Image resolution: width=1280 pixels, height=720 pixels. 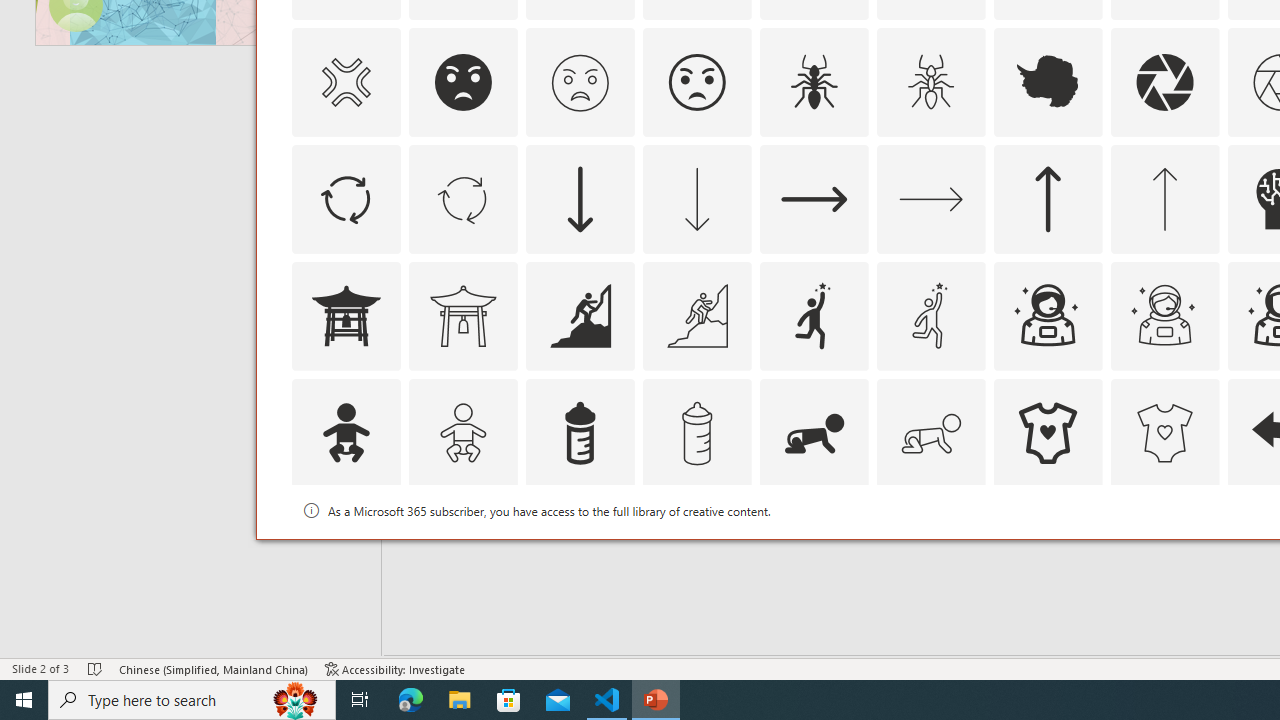 I want to click on AutomationID: Icons_ArrowUp_M, so click(x=1164, y=198).